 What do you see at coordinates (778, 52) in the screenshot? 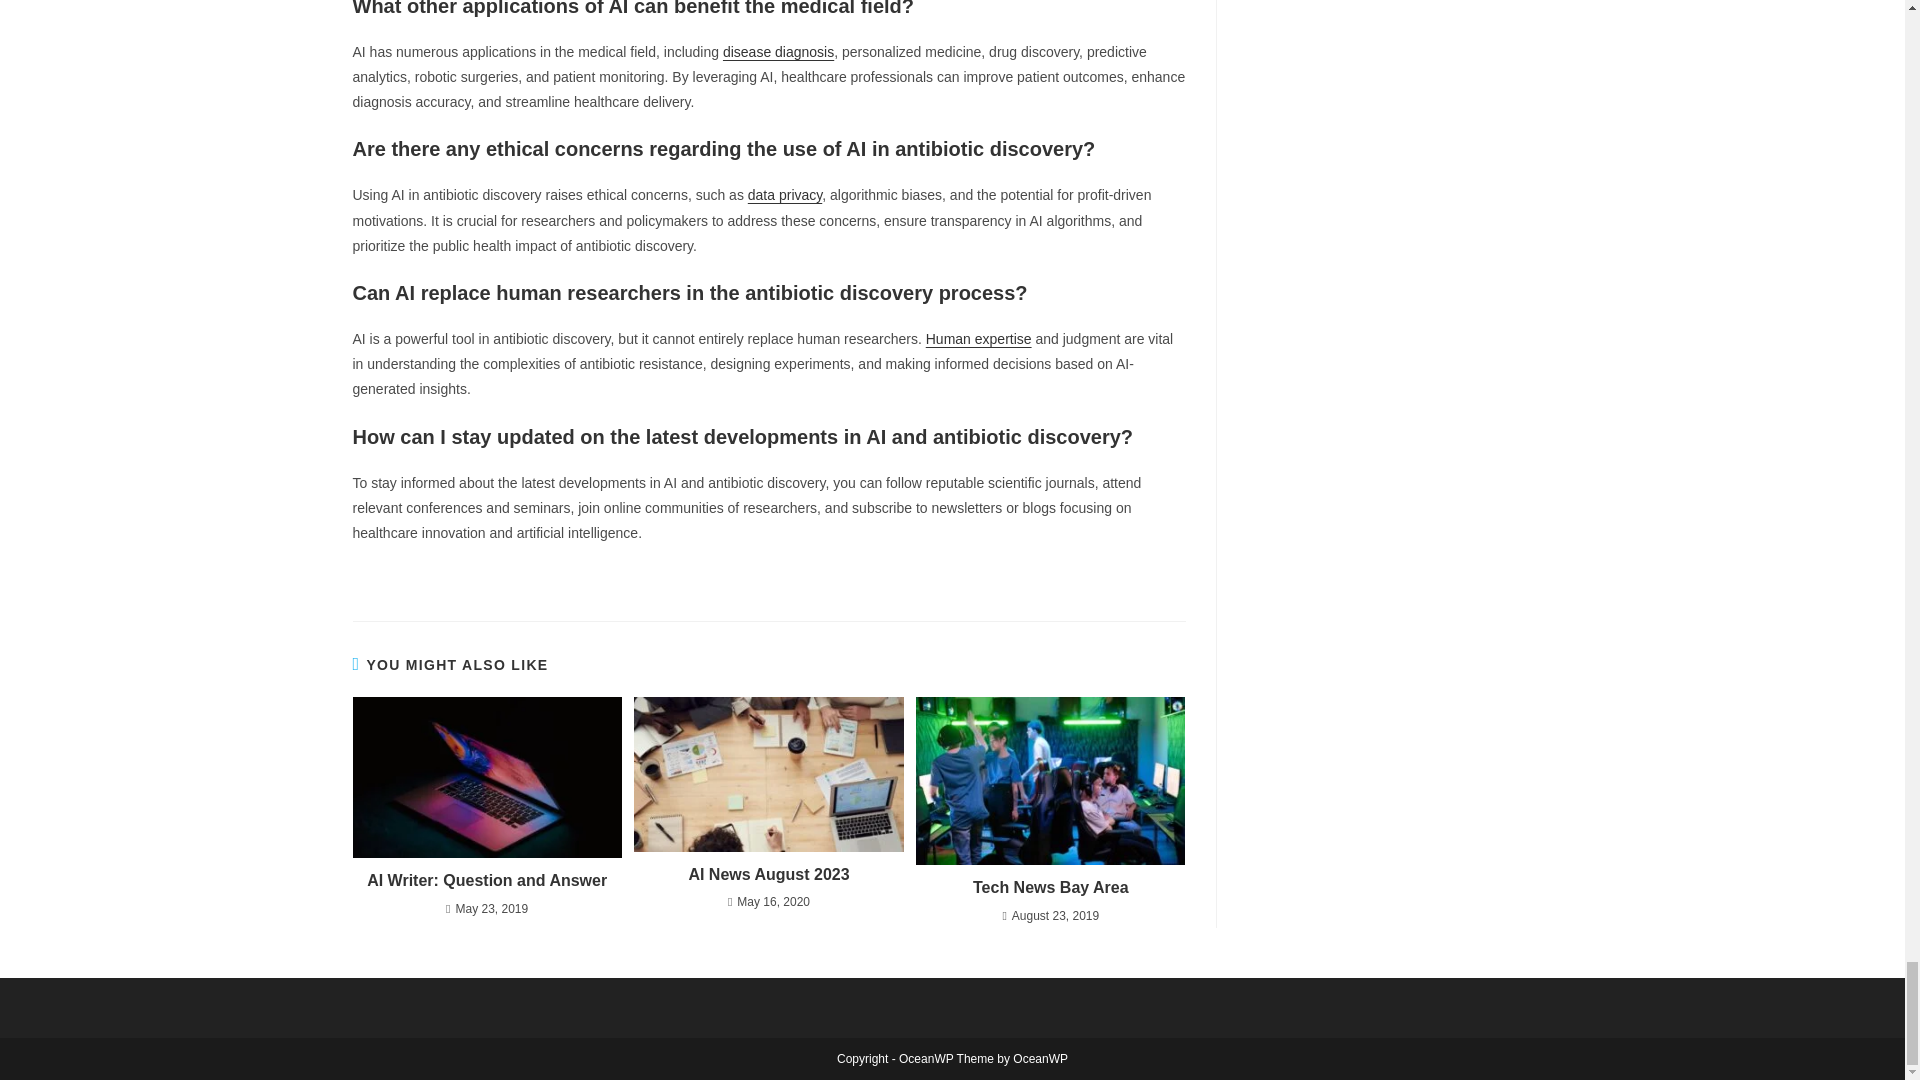
I see `disease diagnosis` at bounding box center [778, 52].